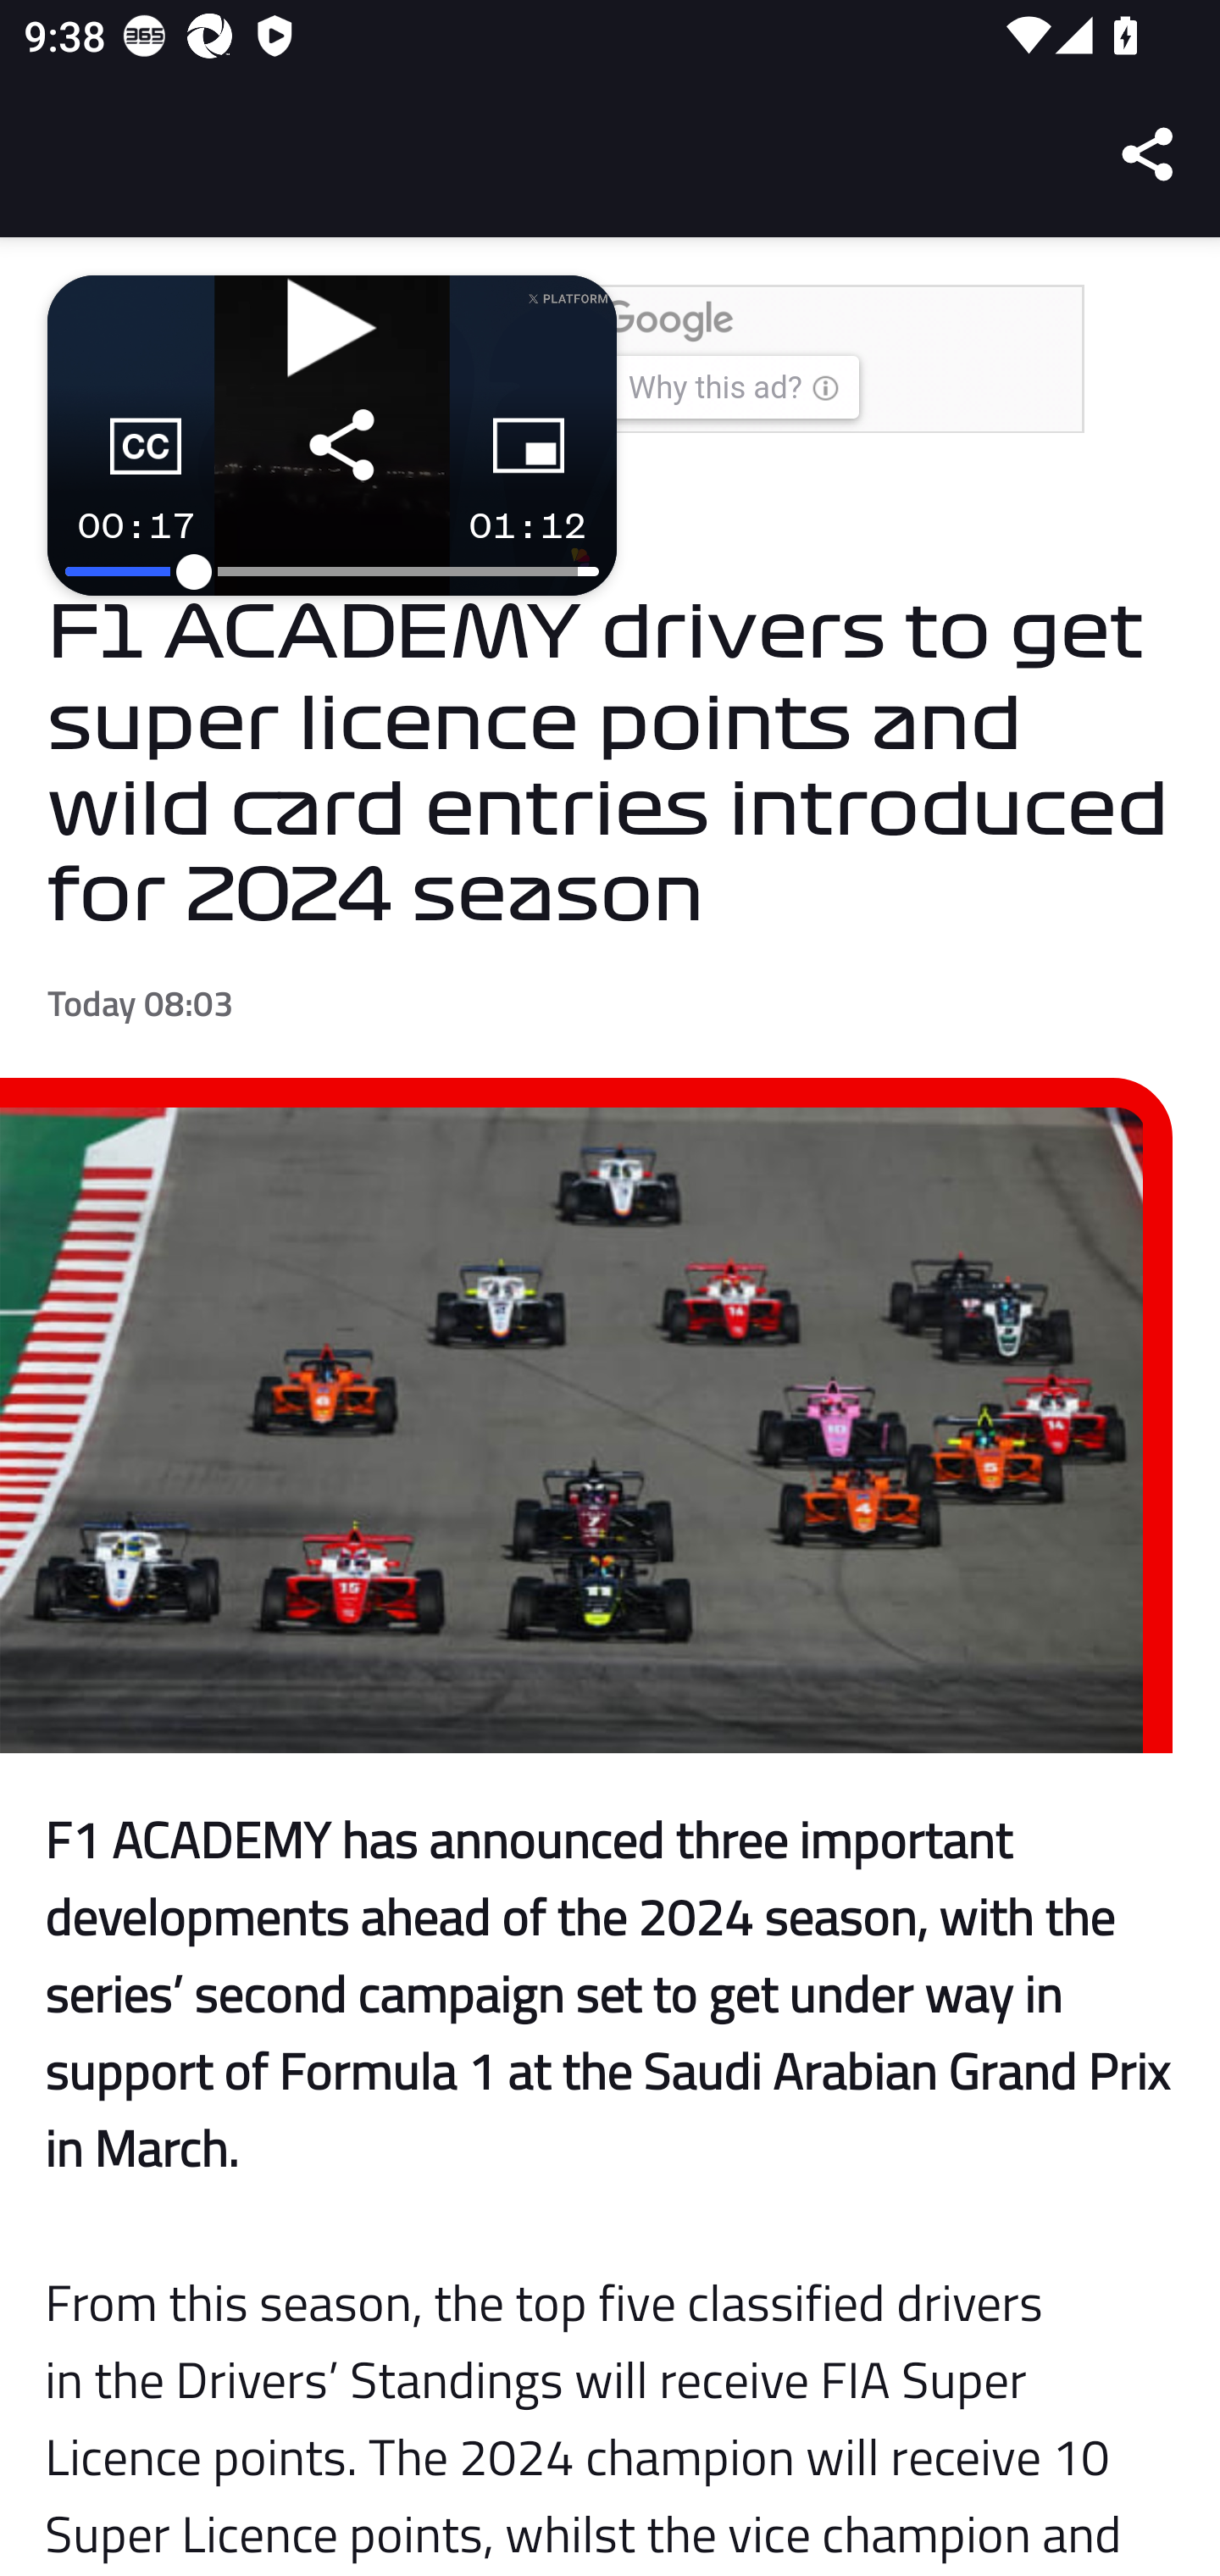 The width and height of the screenshot is (1220, 2576). I want to click on Share, so click(1149, 154).